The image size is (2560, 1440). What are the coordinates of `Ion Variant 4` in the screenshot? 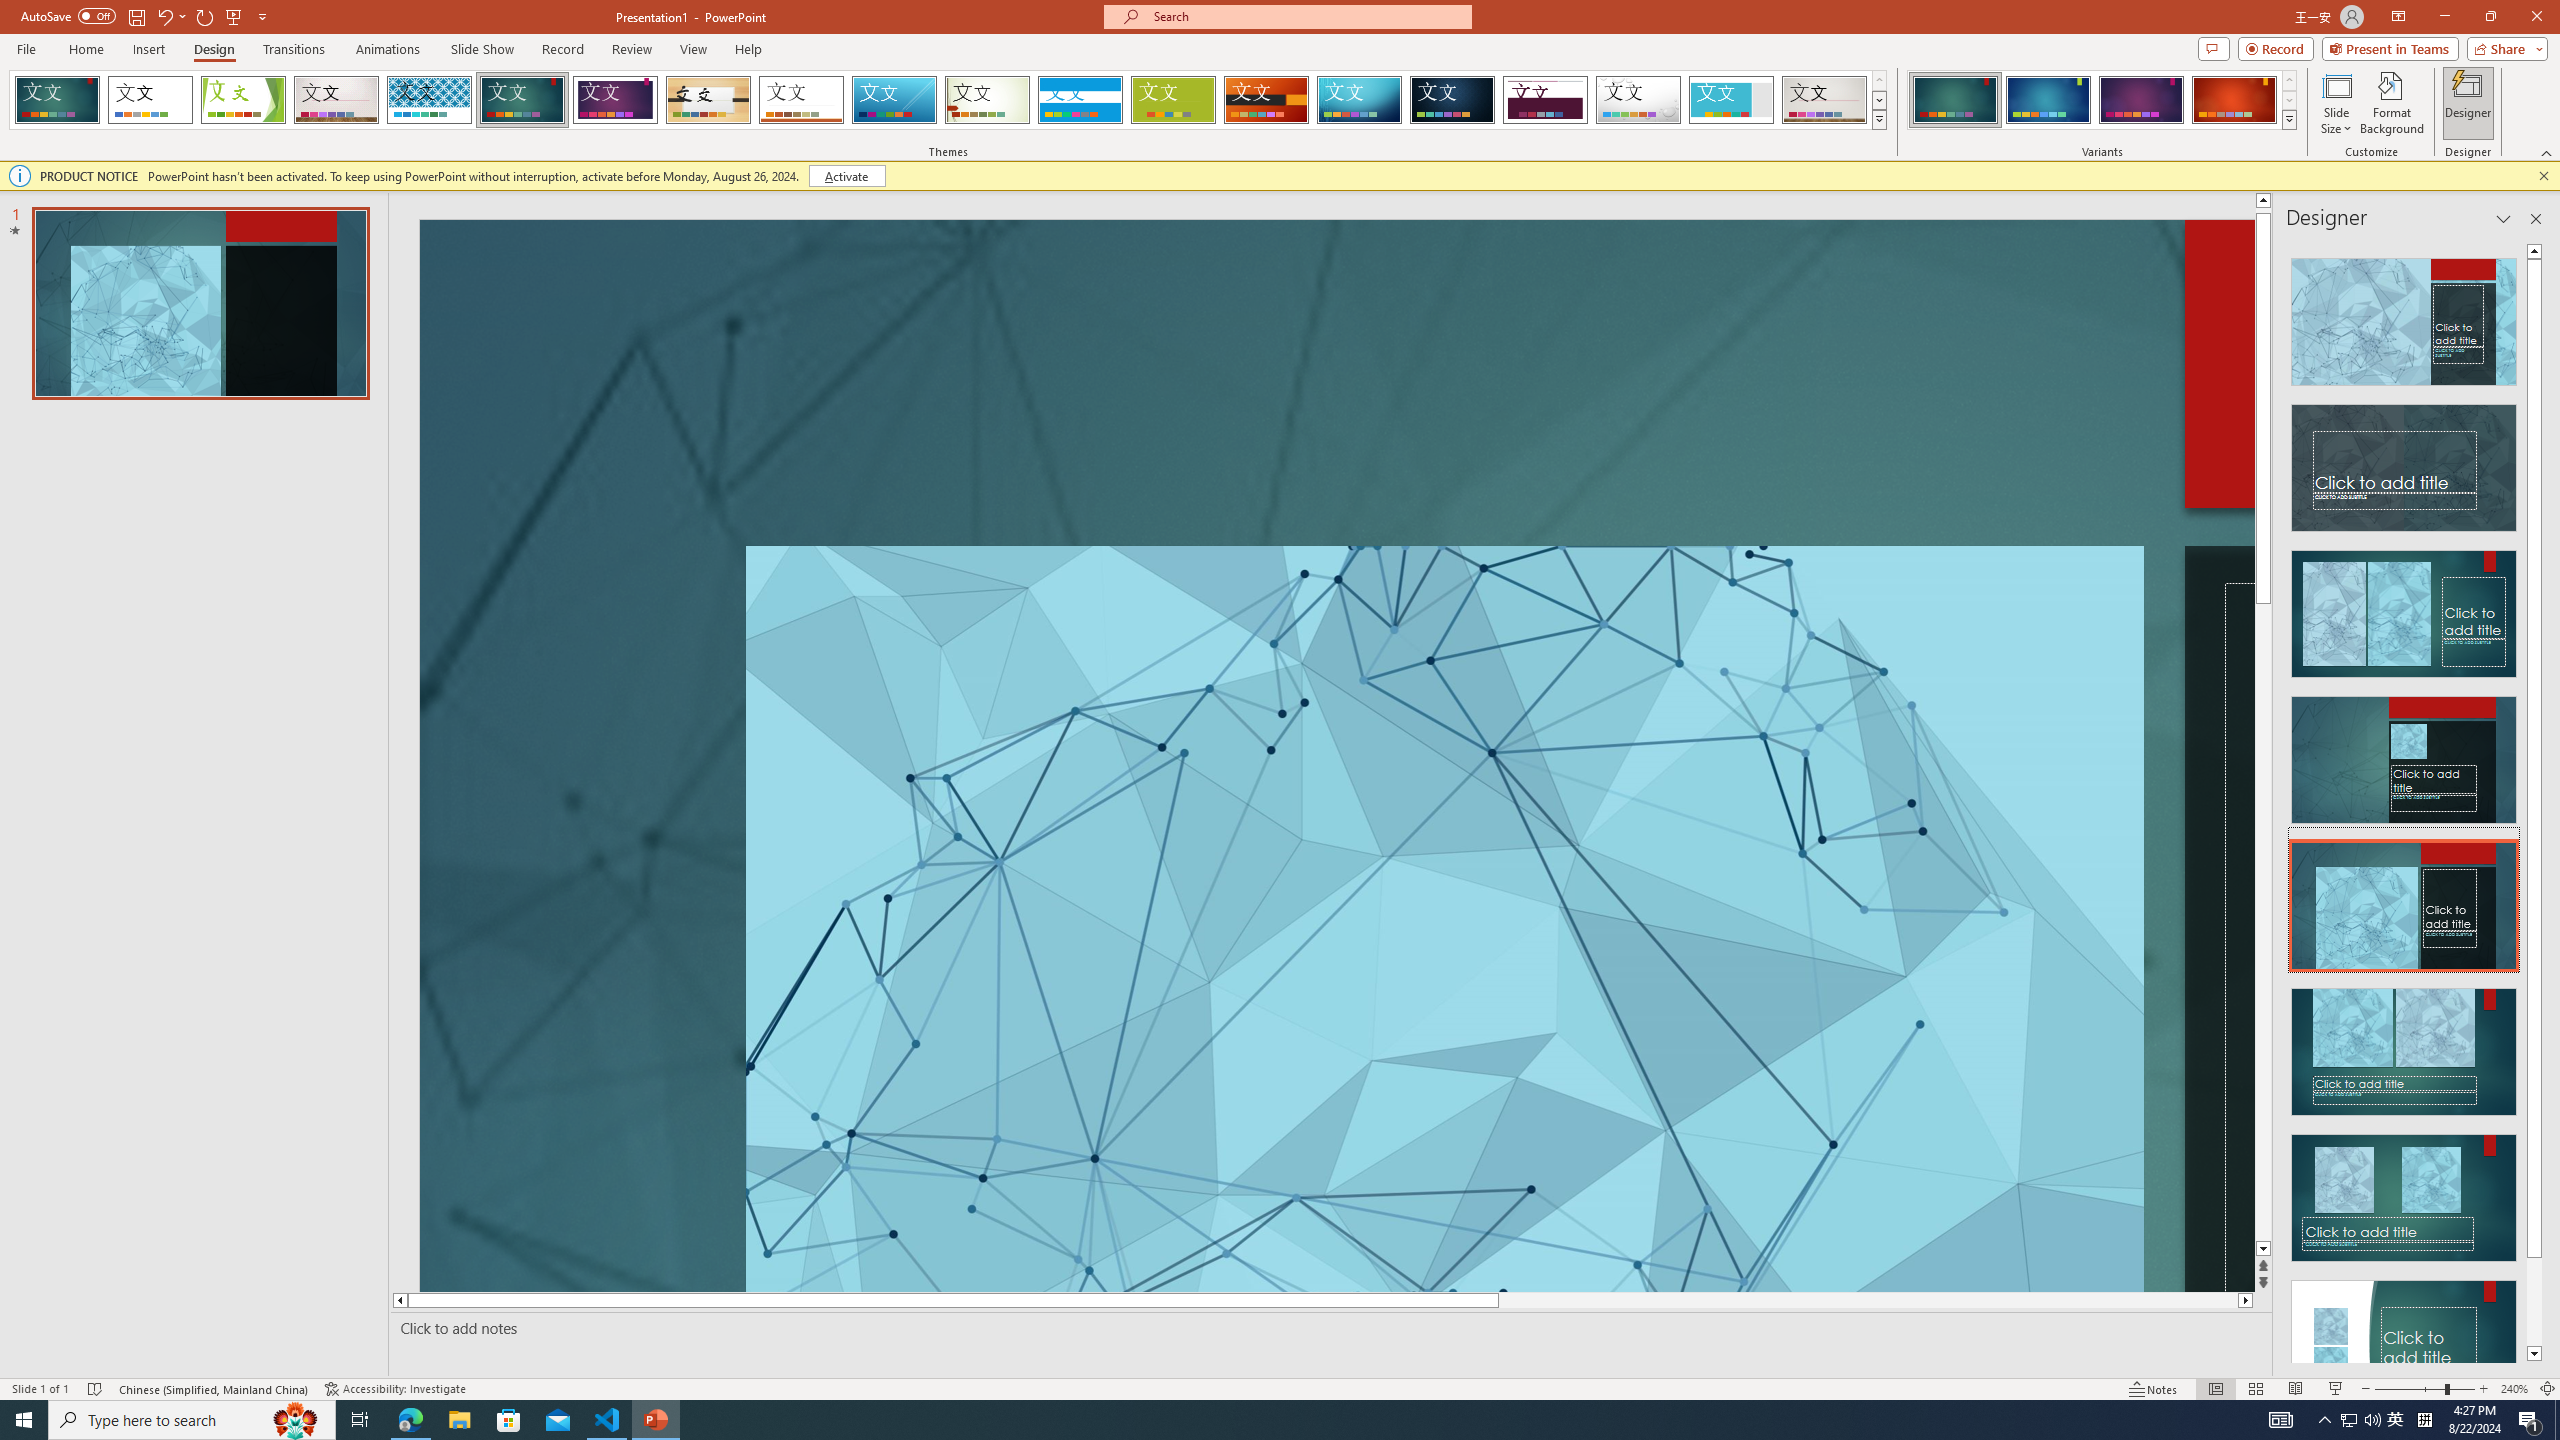 It's located at (2234, 100).